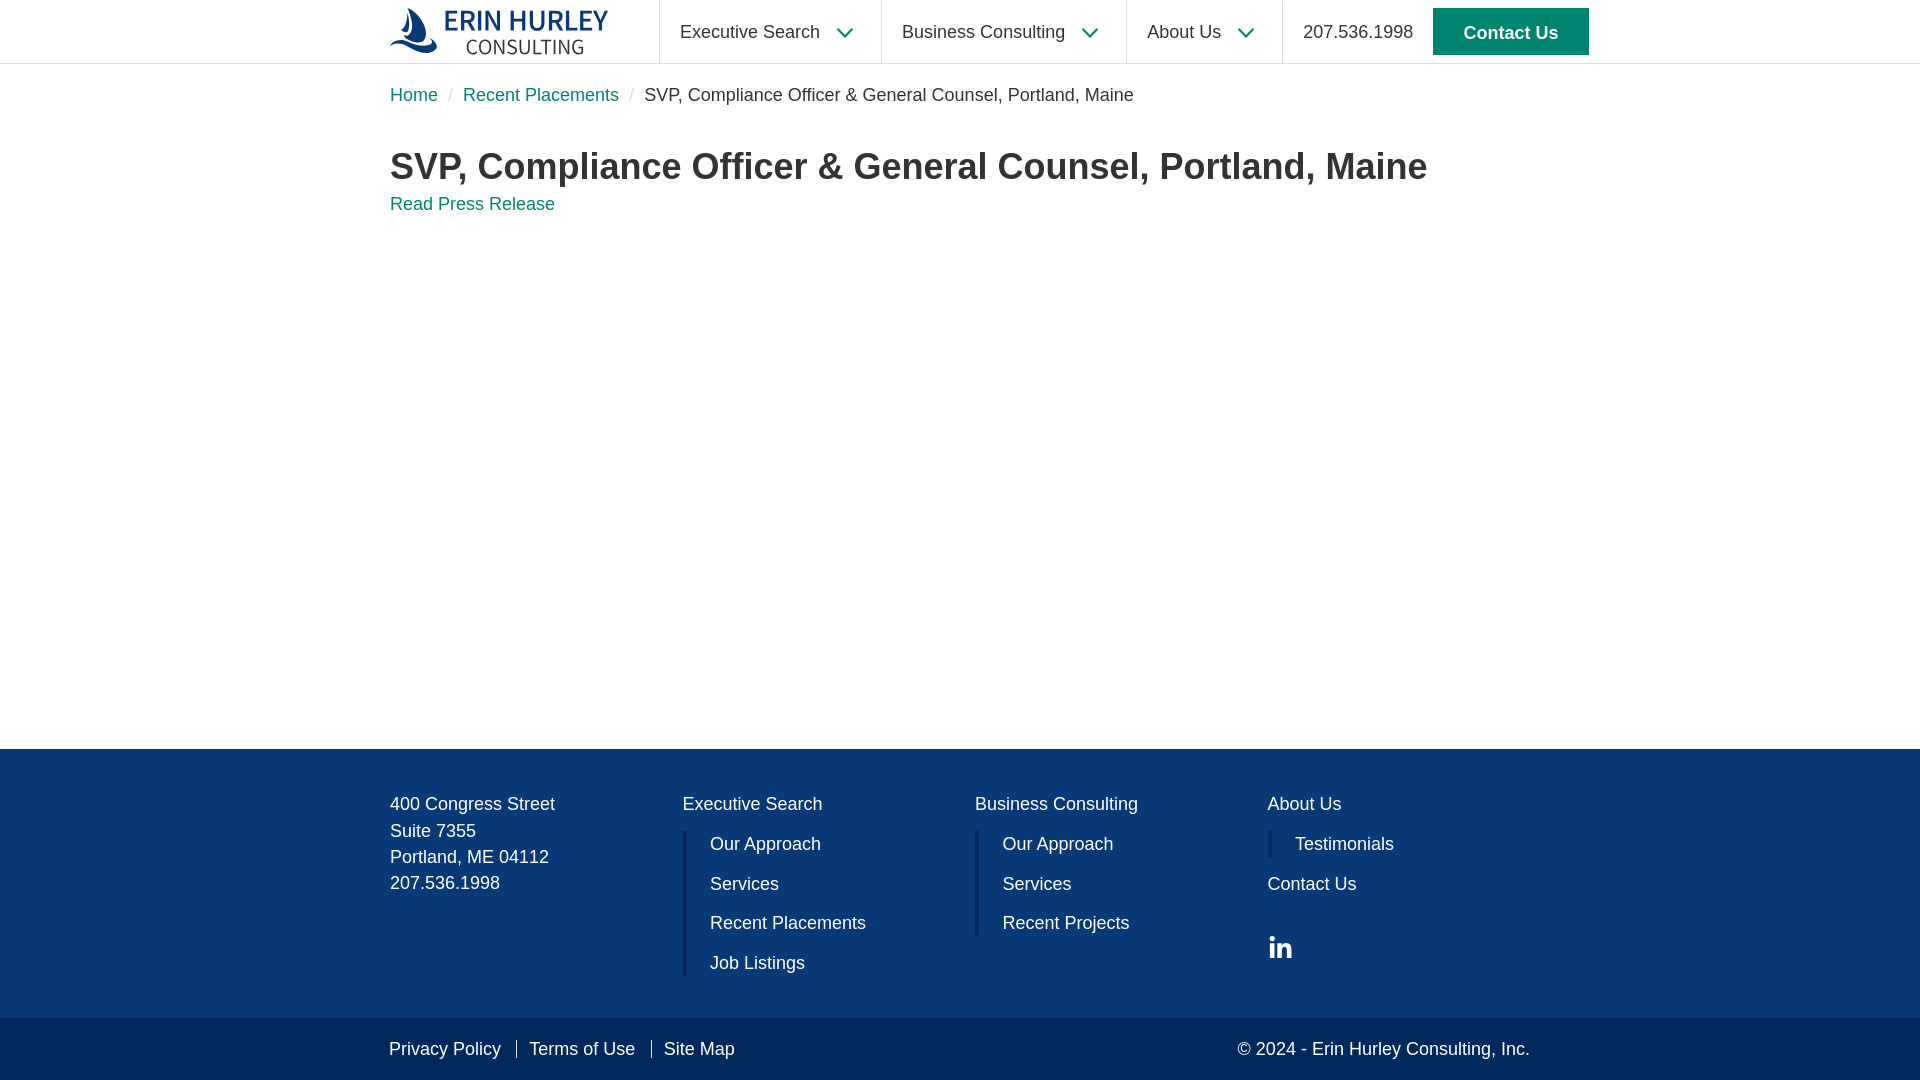 The height and width of the screenshot is (1080, 1920). What do you see at coordinates (413, 94) in the screenshot?
I see `Home` at bounding box center [413, 94].